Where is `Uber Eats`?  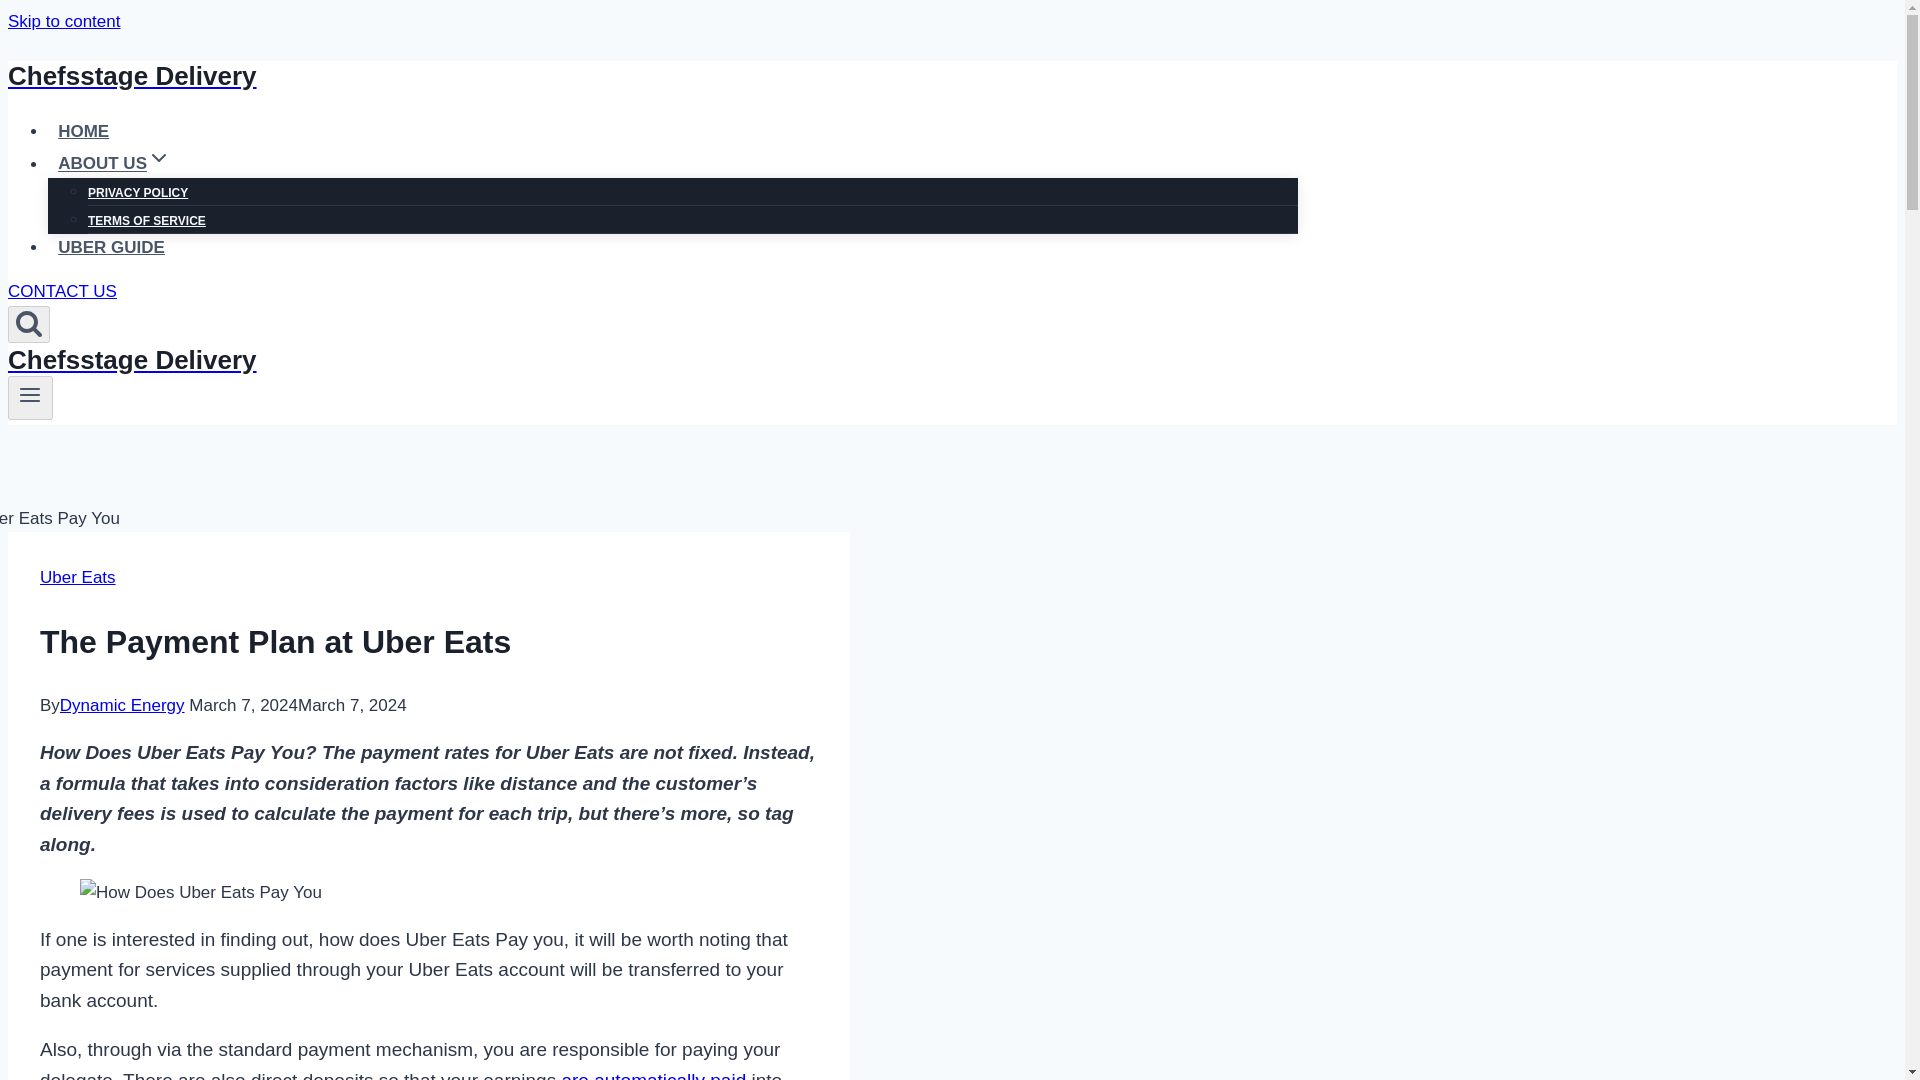 Uber Eats is located at coordinates (78, 578).